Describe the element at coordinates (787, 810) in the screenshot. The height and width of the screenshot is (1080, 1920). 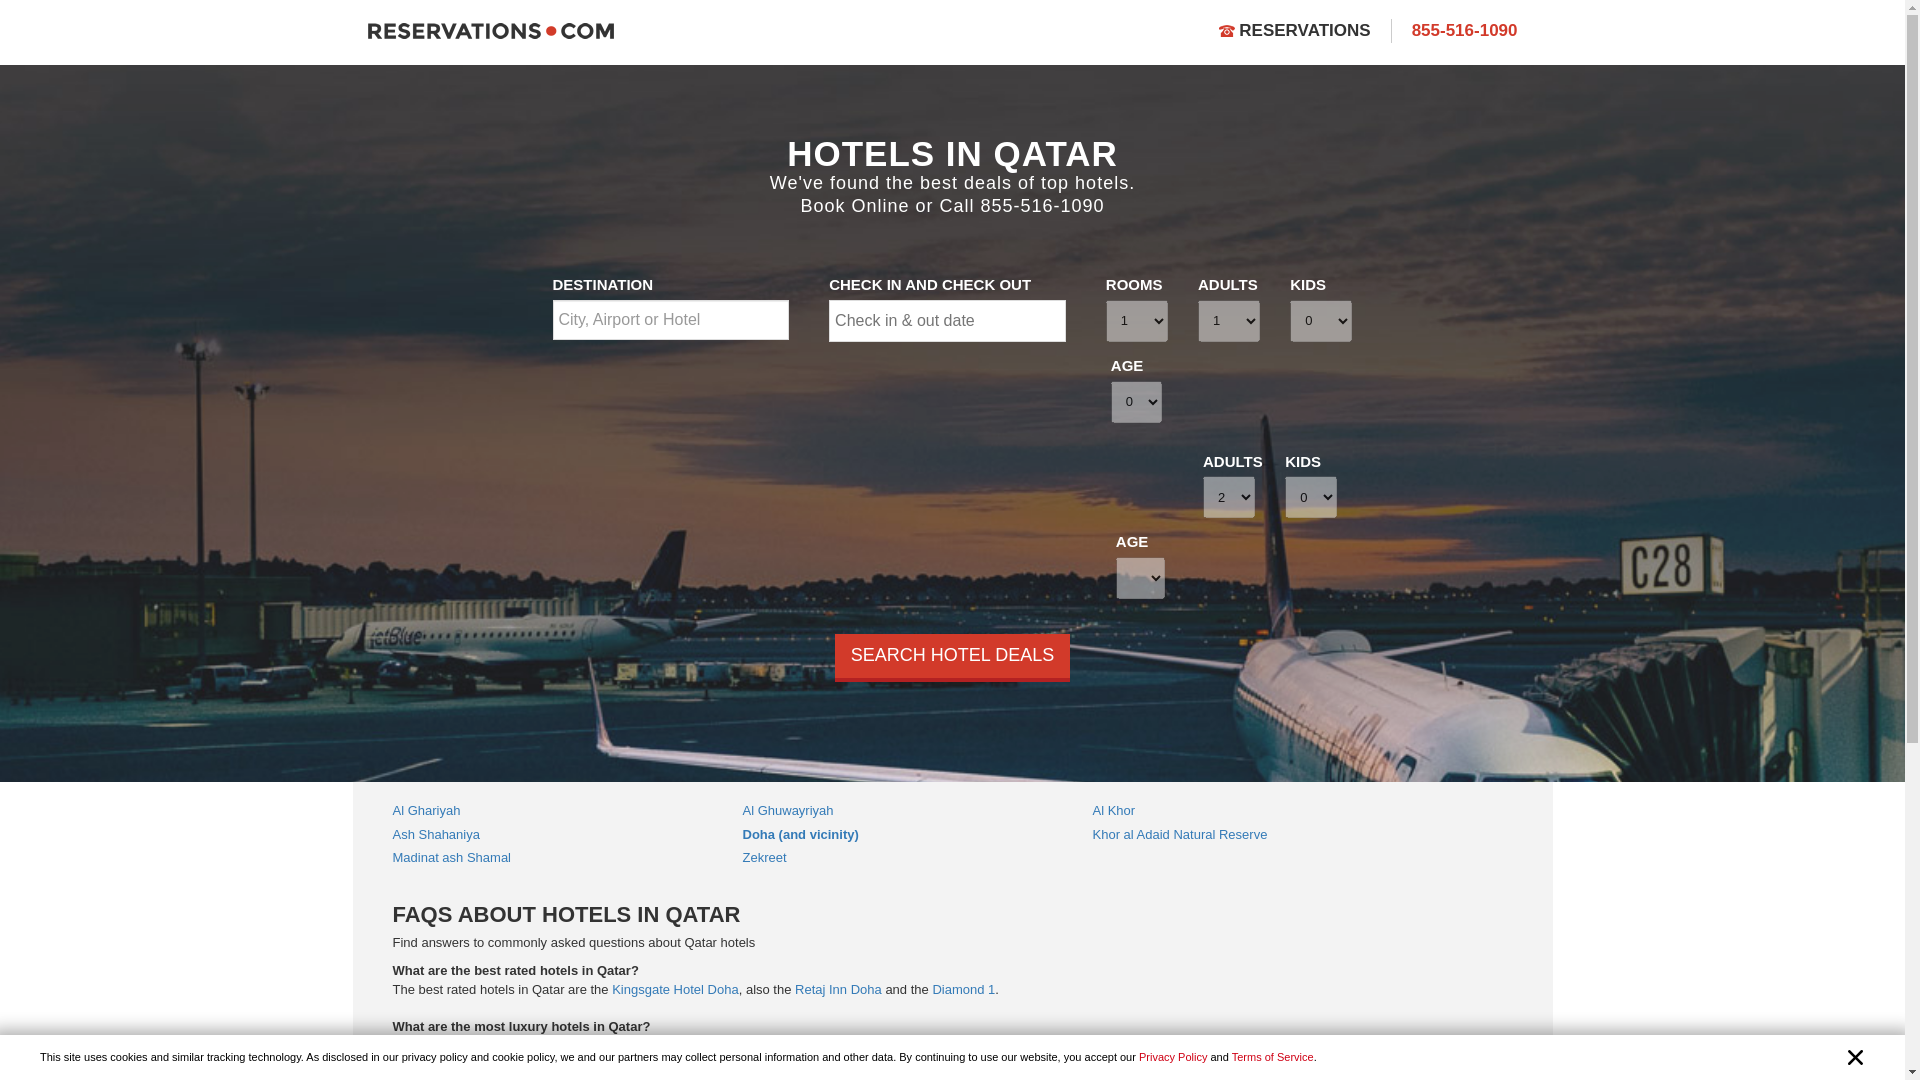
I see `Al Ghuwayriyah` at that location.